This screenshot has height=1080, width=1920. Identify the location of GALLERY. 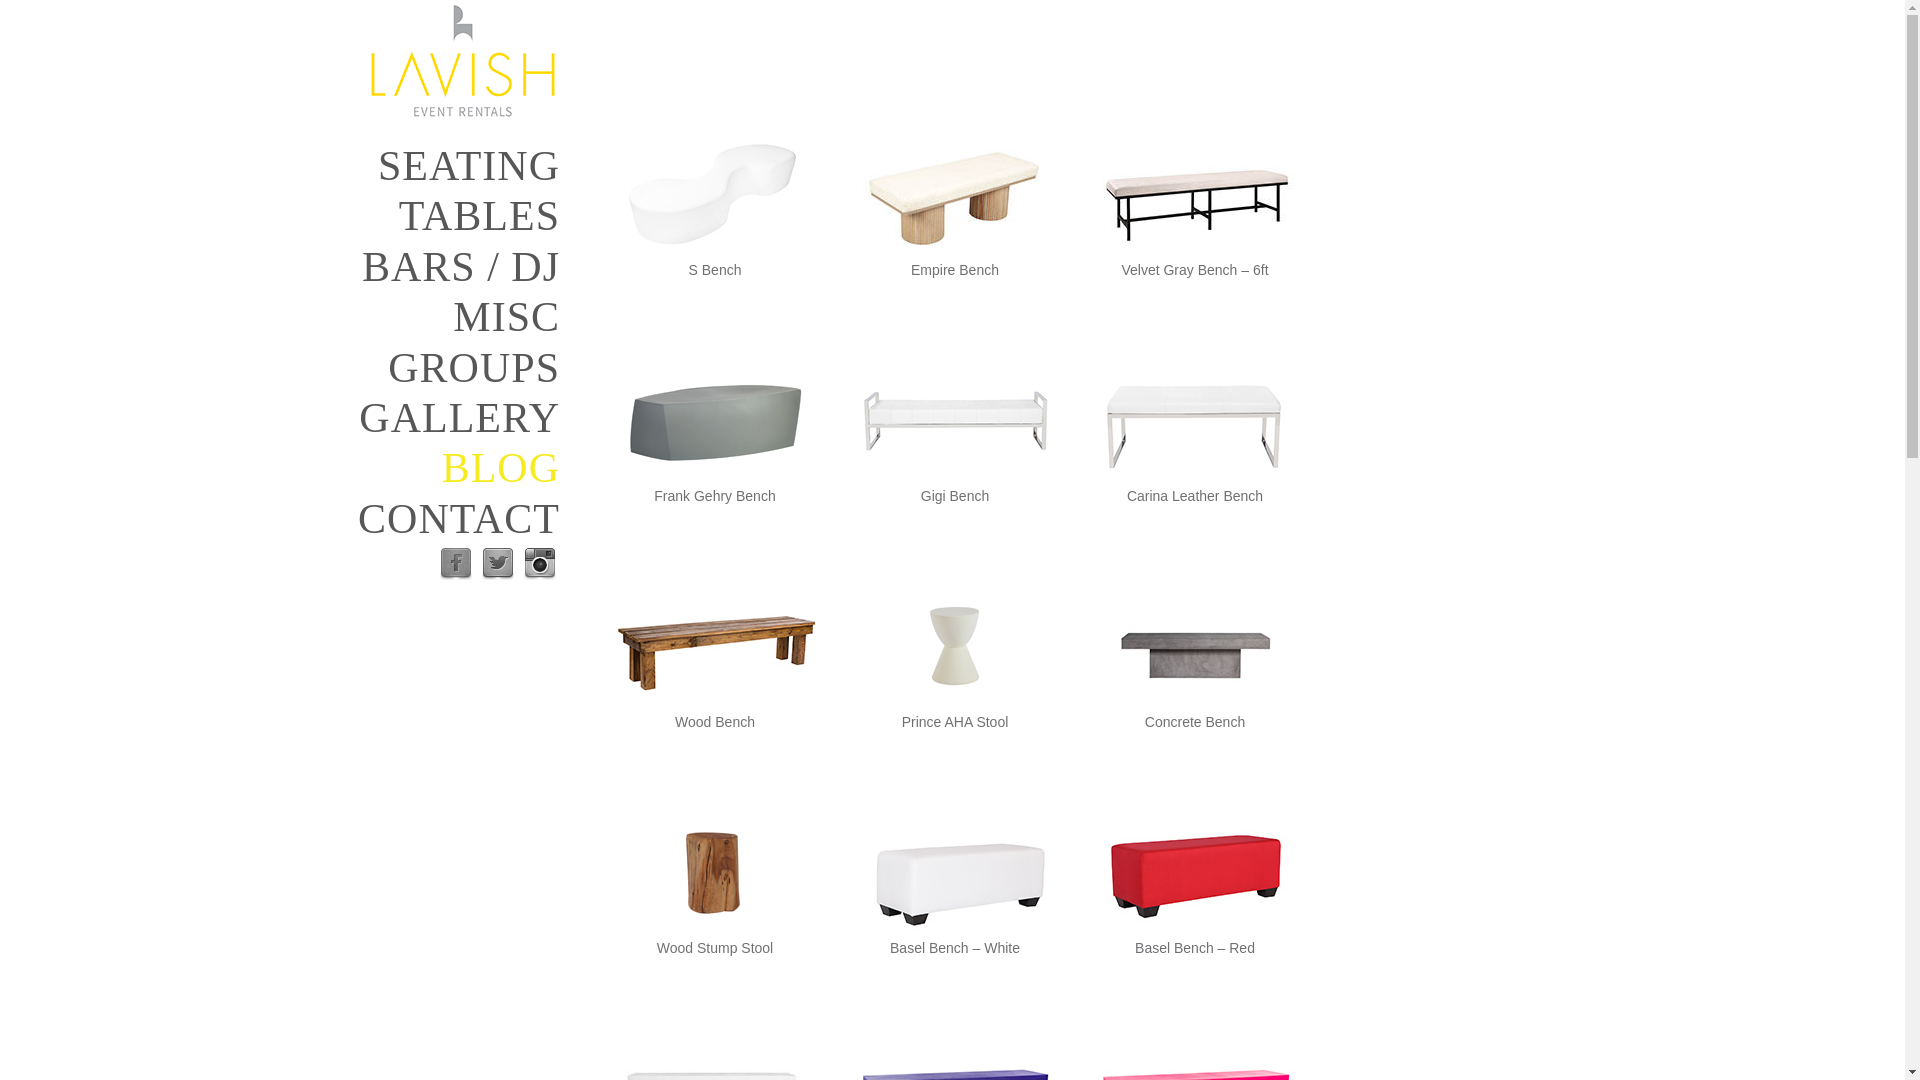
(450, 418).